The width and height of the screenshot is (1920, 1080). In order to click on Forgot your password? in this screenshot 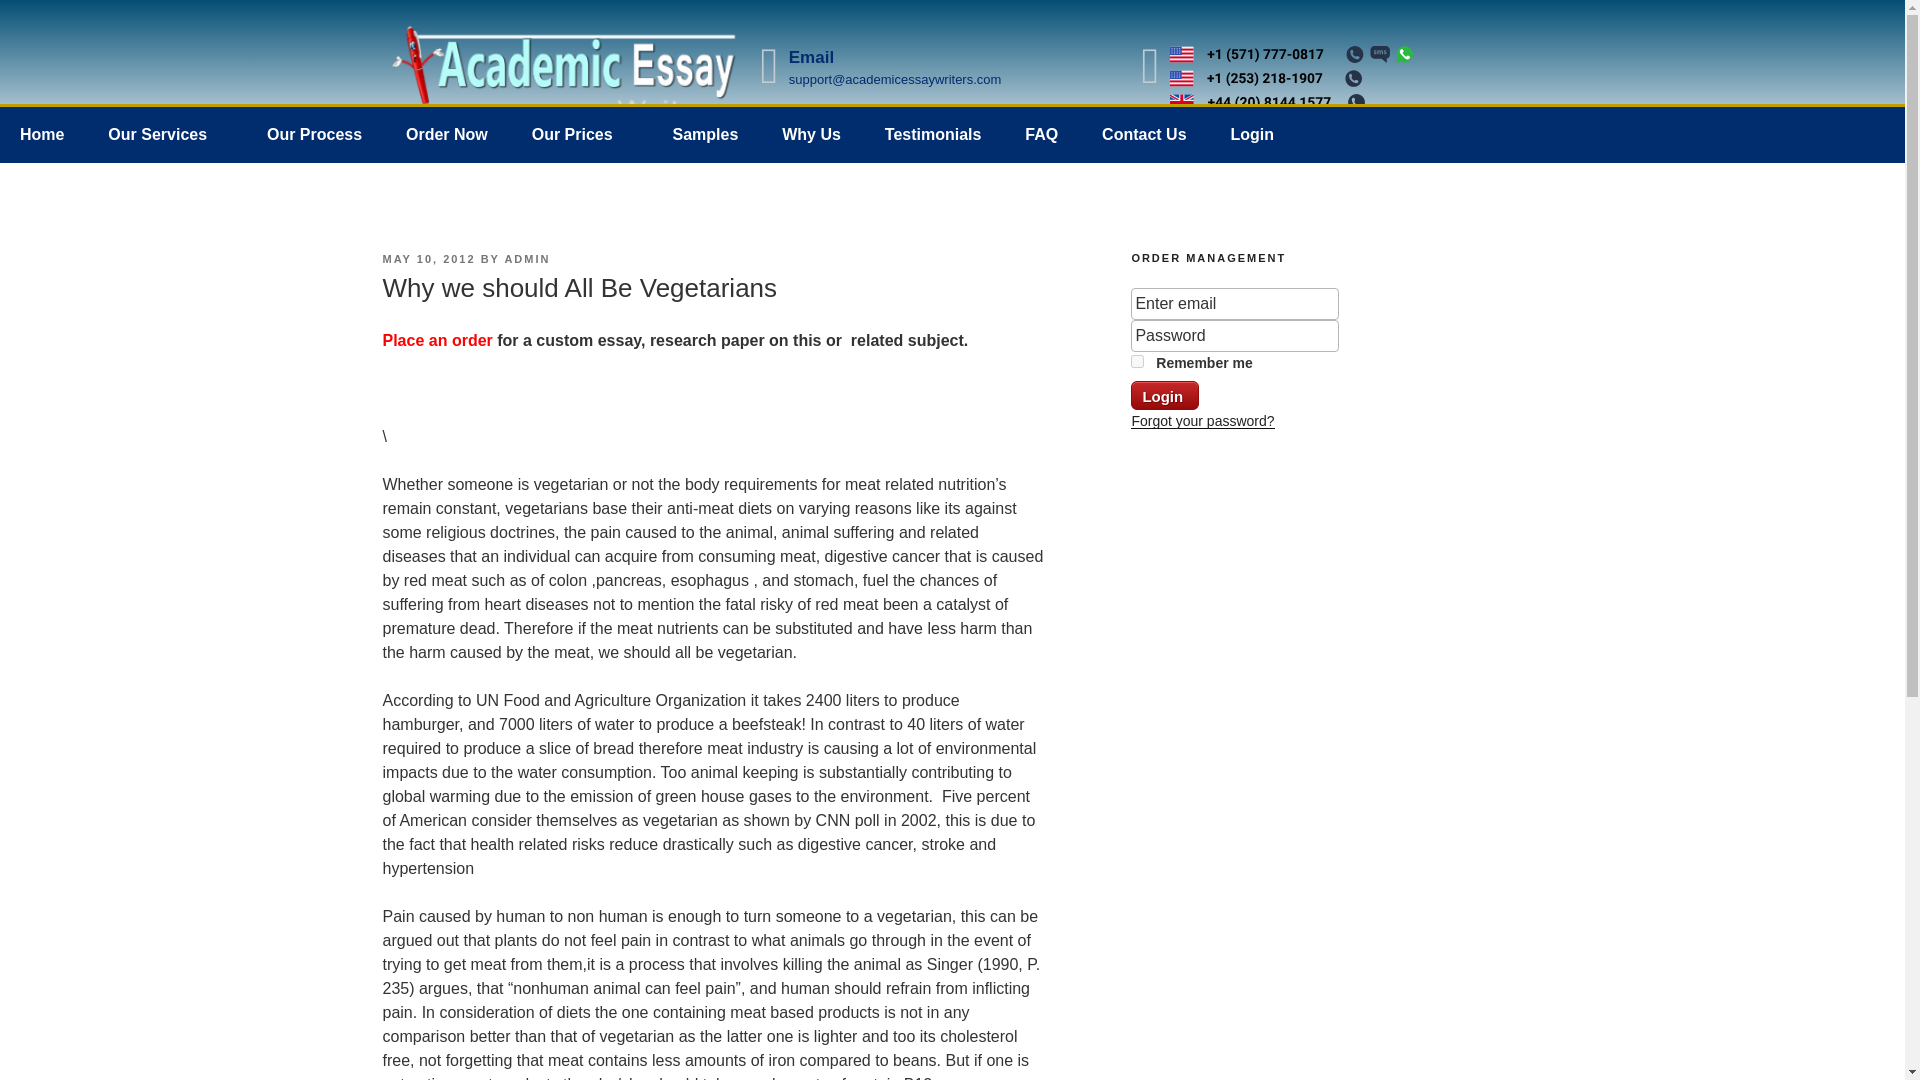, I will do `click(1202, 420)`.